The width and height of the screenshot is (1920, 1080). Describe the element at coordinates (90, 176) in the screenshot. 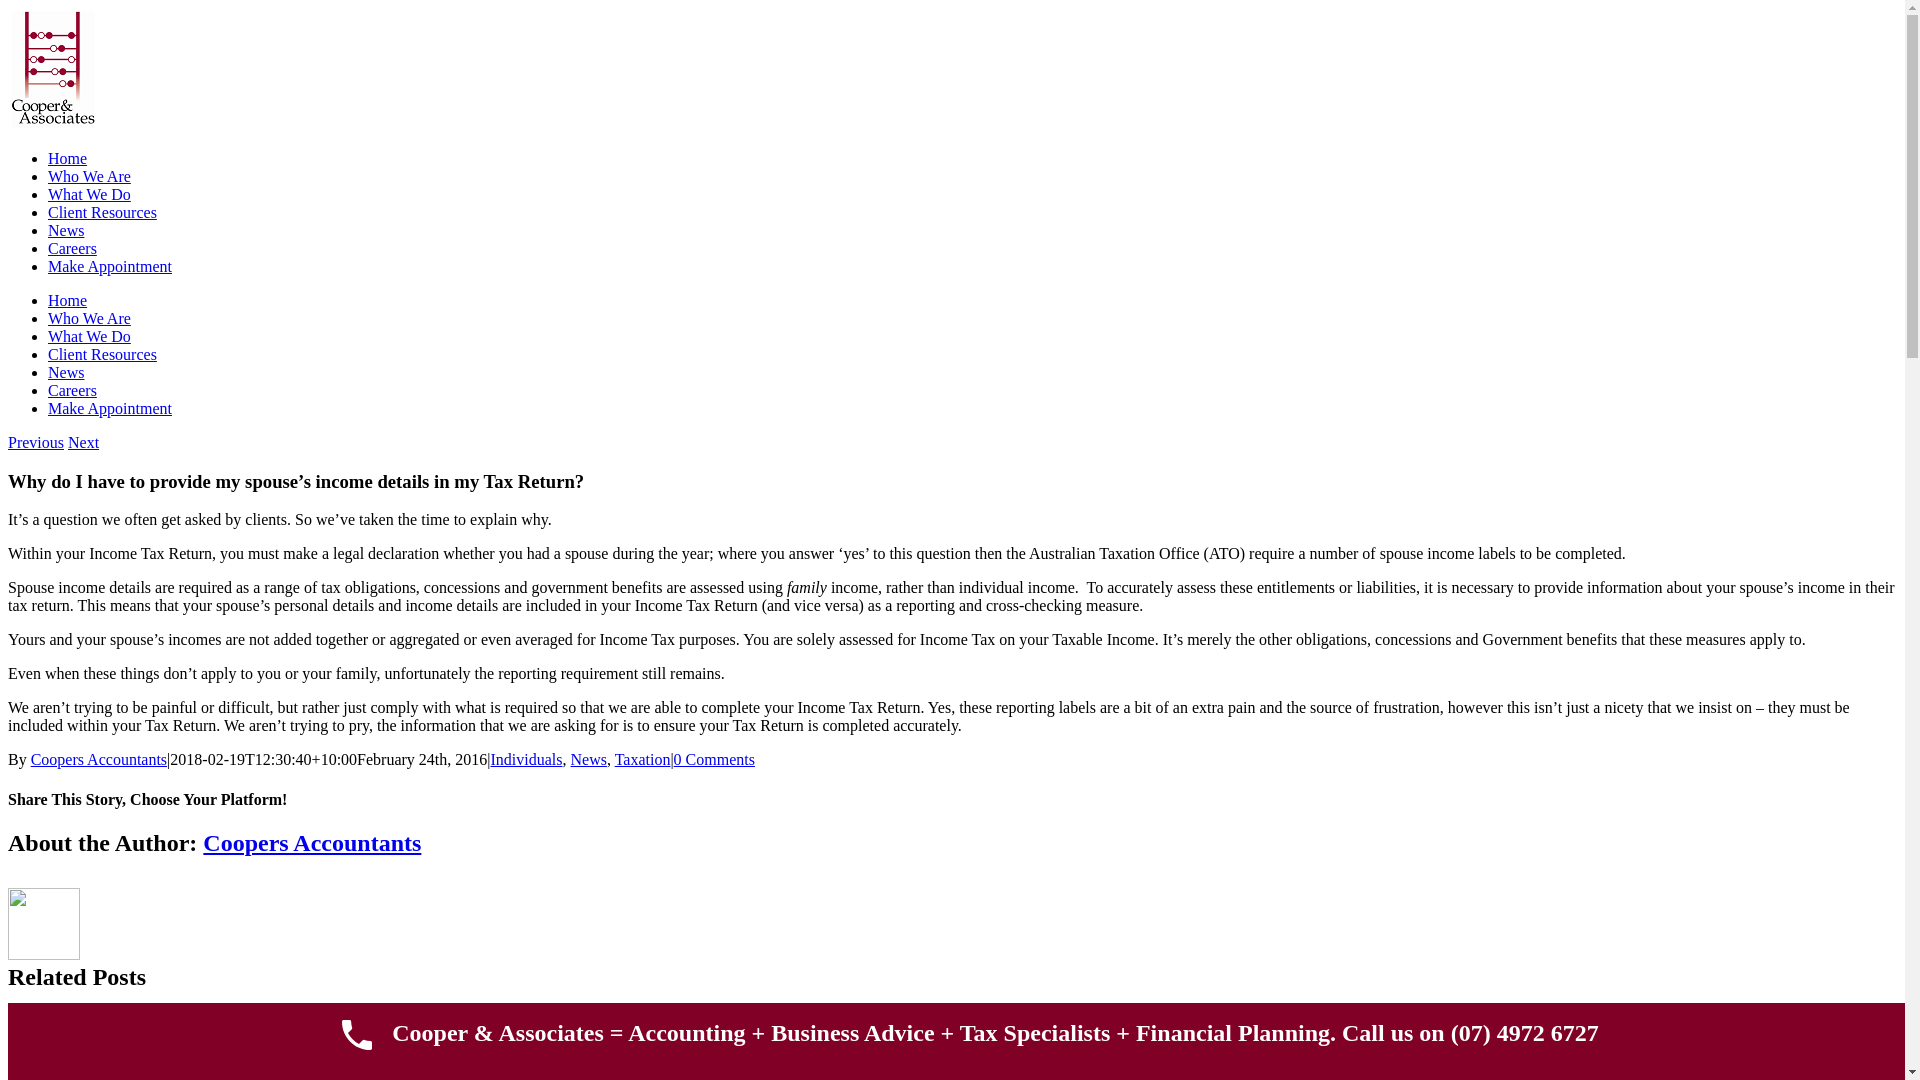

I see `Who We Are` at that location.